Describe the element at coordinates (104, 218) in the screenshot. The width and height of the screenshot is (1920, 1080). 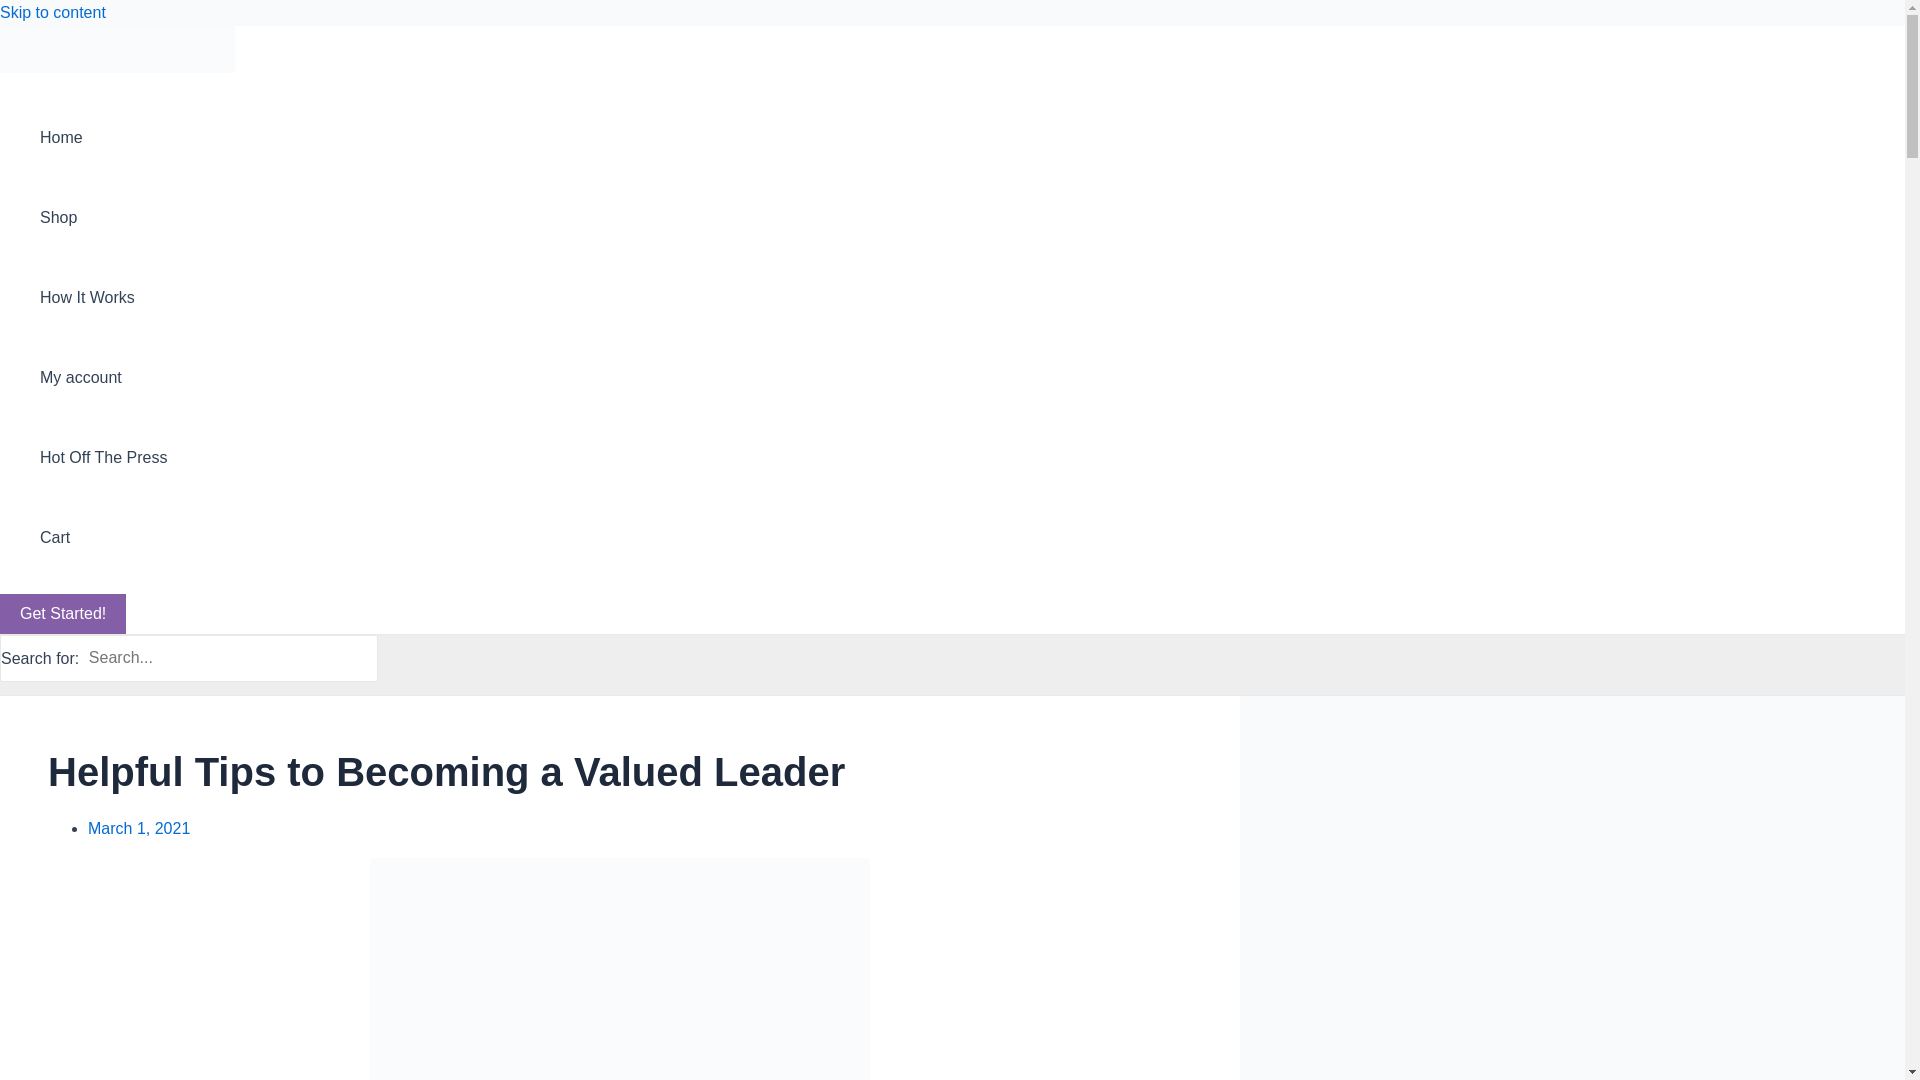
I see `Shop` at that location.